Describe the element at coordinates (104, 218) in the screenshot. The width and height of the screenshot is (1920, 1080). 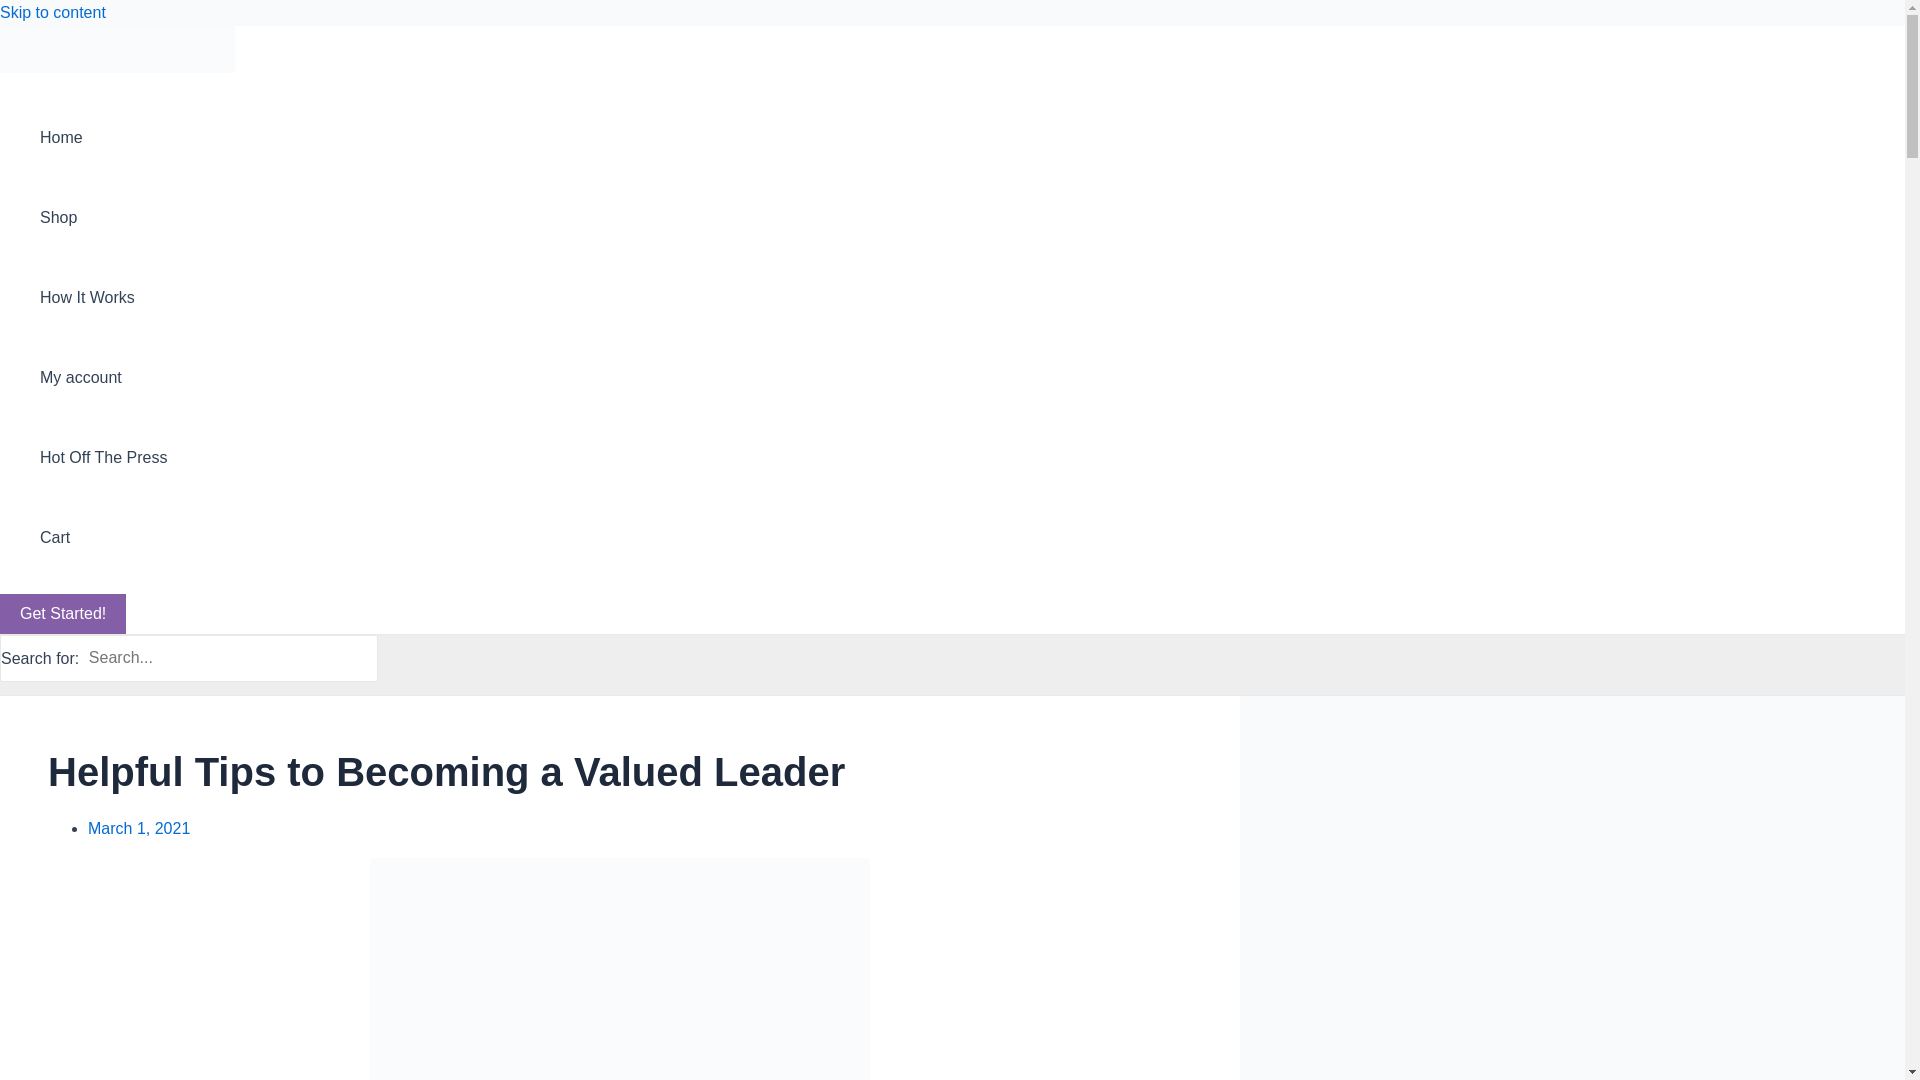
I see `Shop` at that location.